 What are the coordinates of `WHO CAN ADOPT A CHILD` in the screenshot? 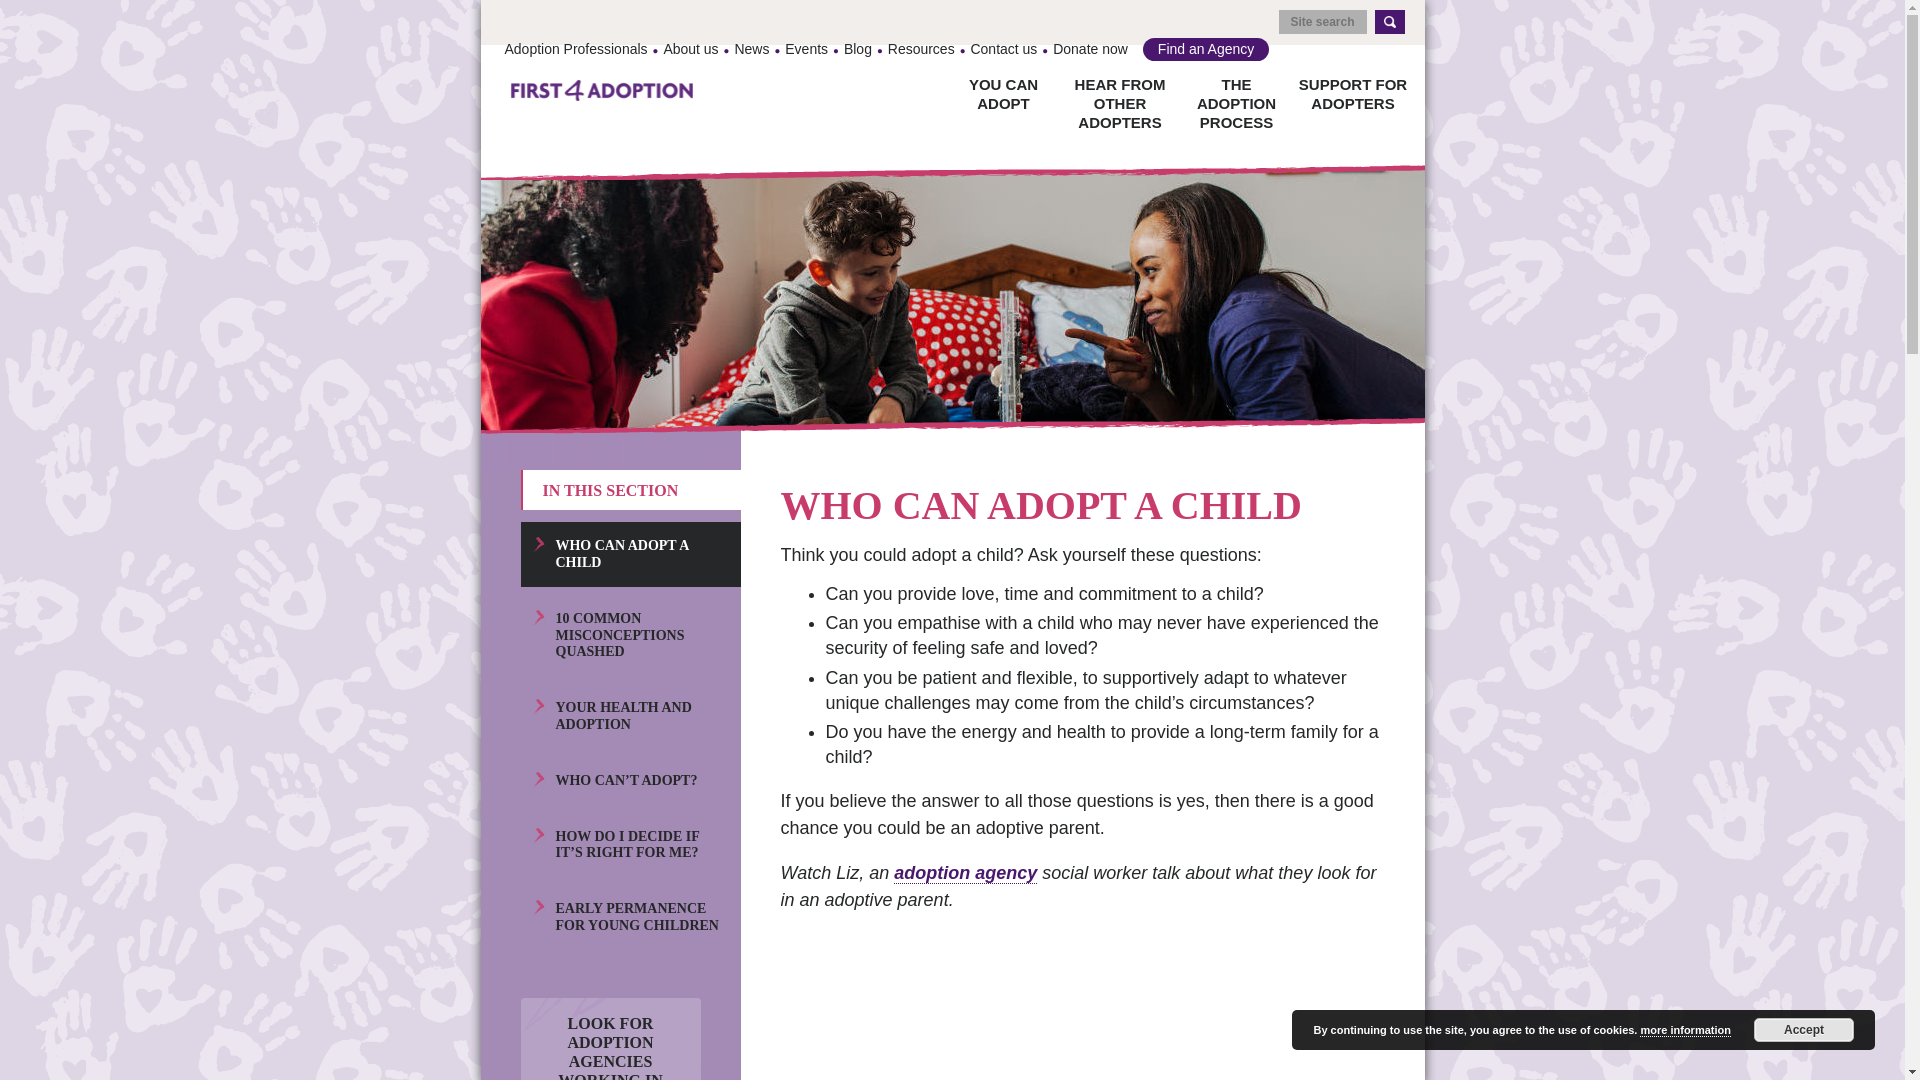 It's located at (630, 554).